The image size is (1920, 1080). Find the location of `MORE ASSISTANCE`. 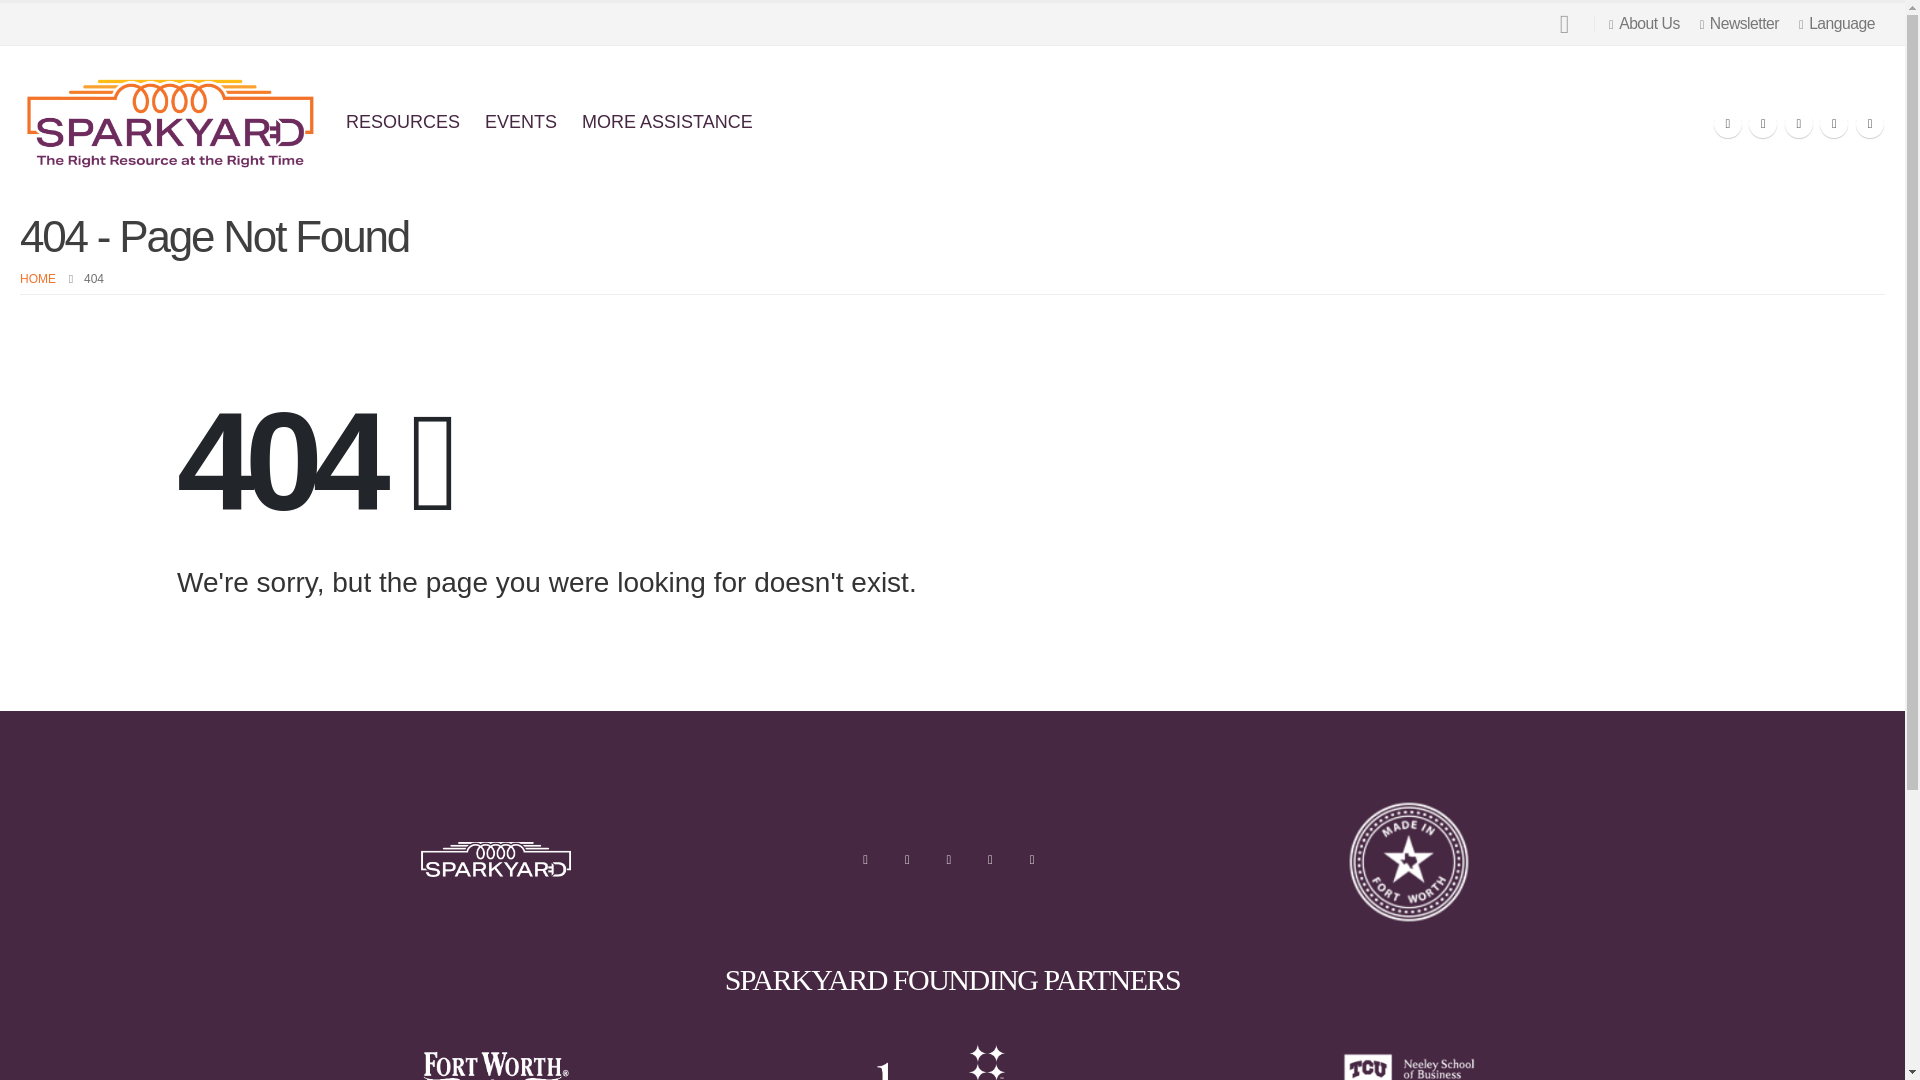

MORE ASSISTANCE is located at coordinates (667, 122).